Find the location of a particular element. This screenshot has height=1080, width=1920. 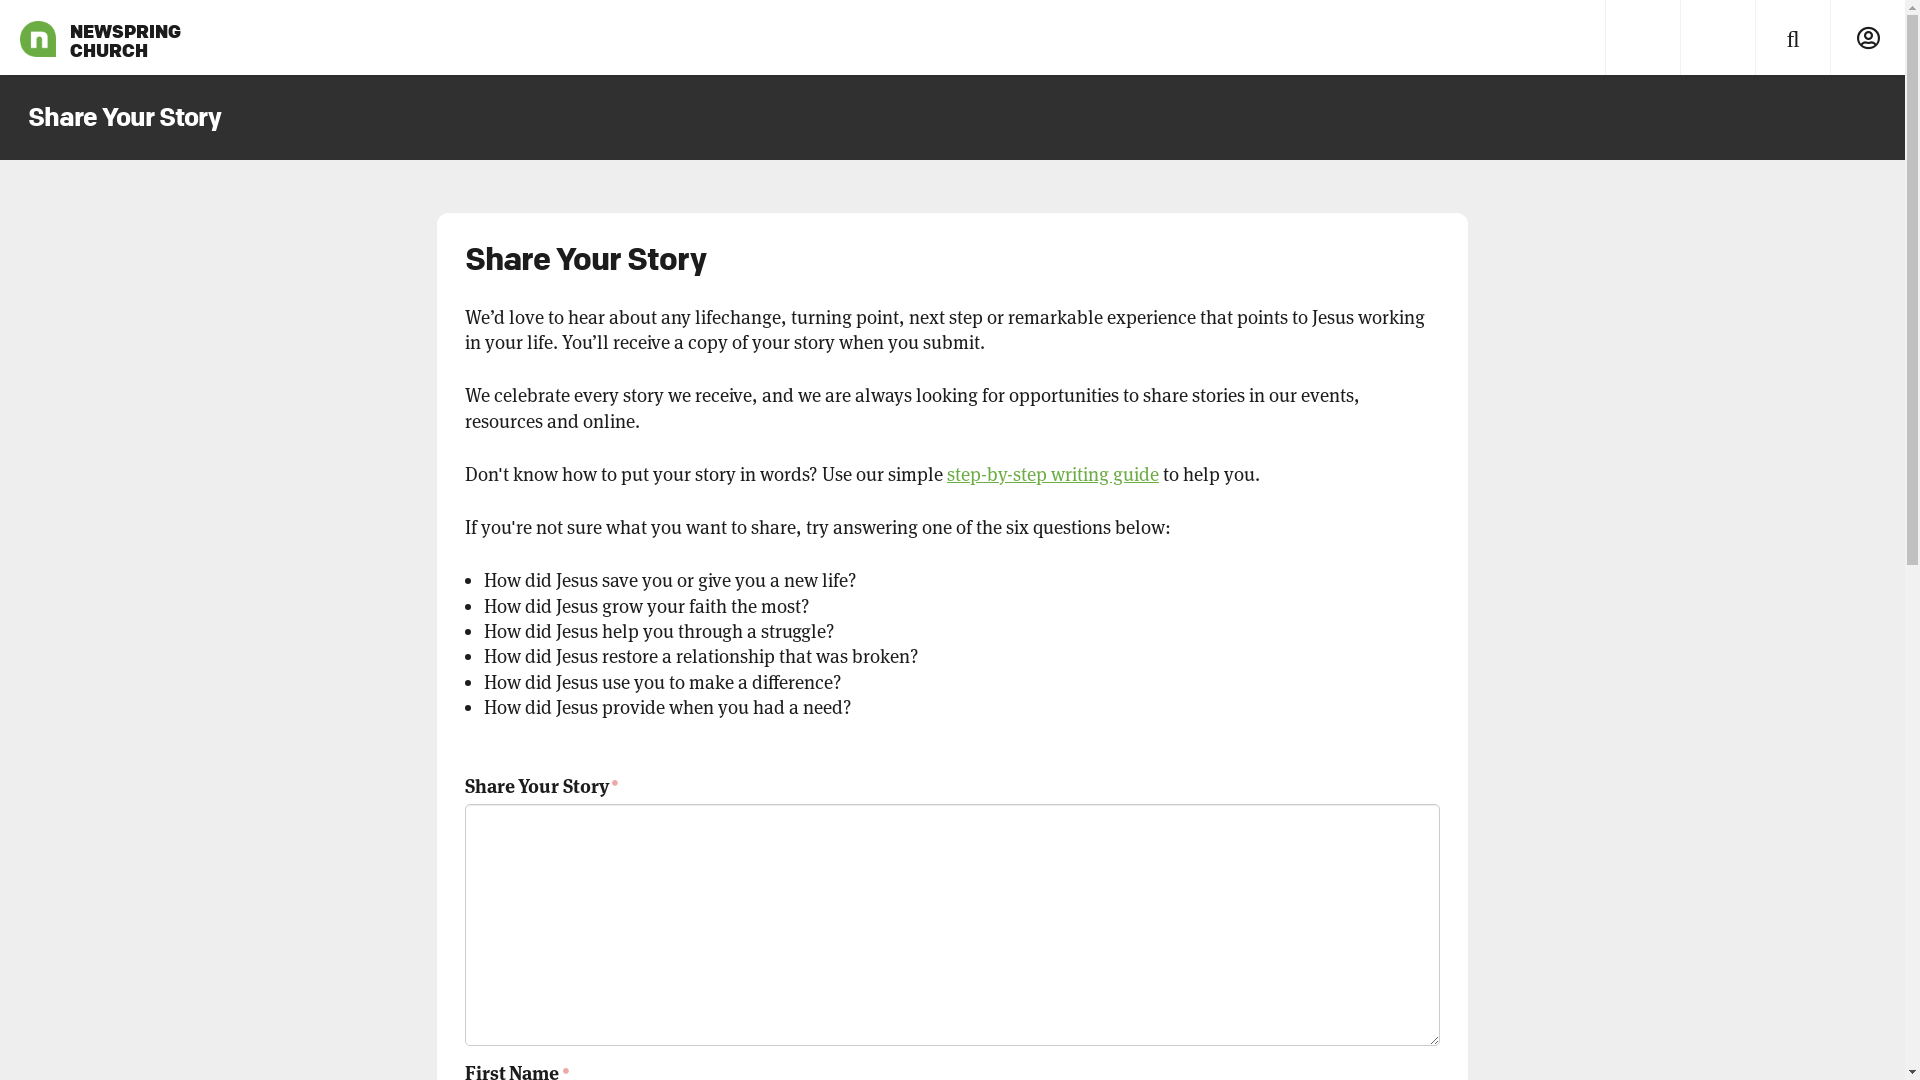

Search is located at coordinates (1792, 38).